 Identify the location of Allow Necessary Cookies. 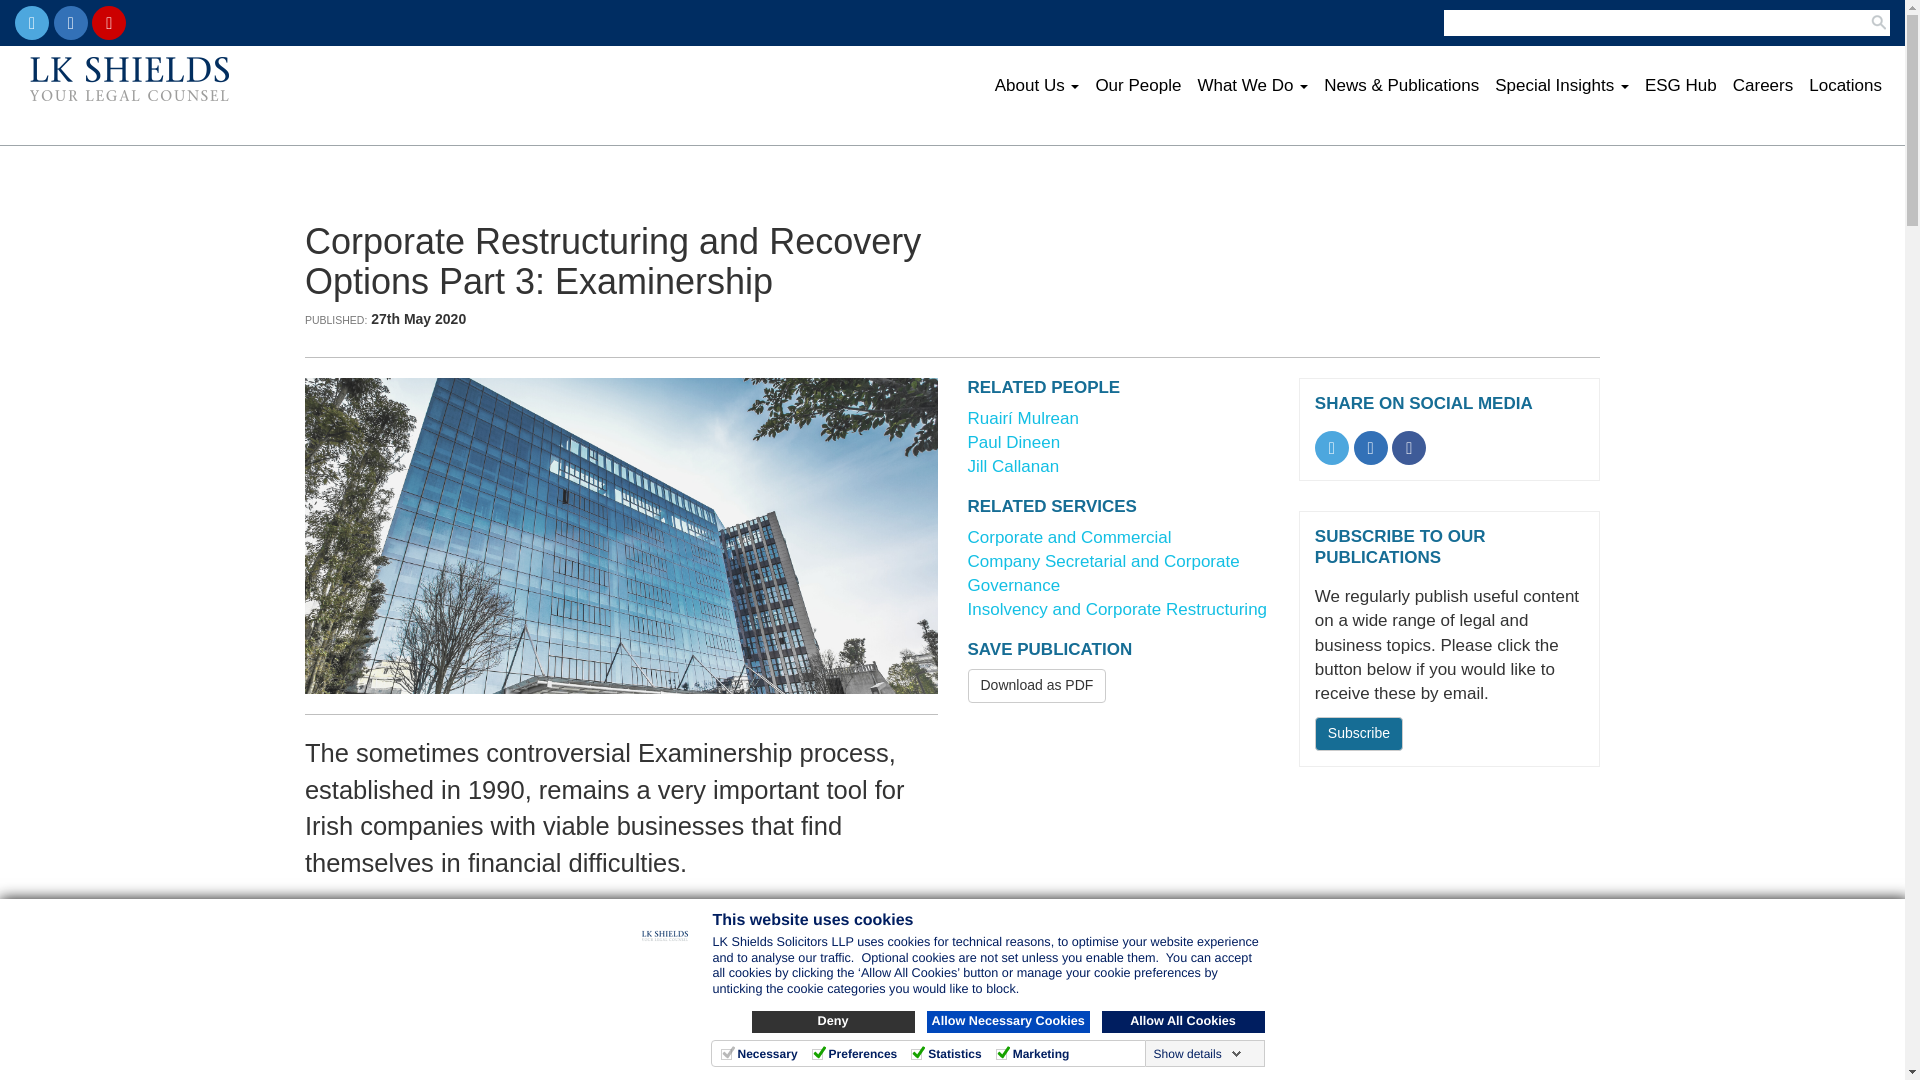
(1006, 1021).